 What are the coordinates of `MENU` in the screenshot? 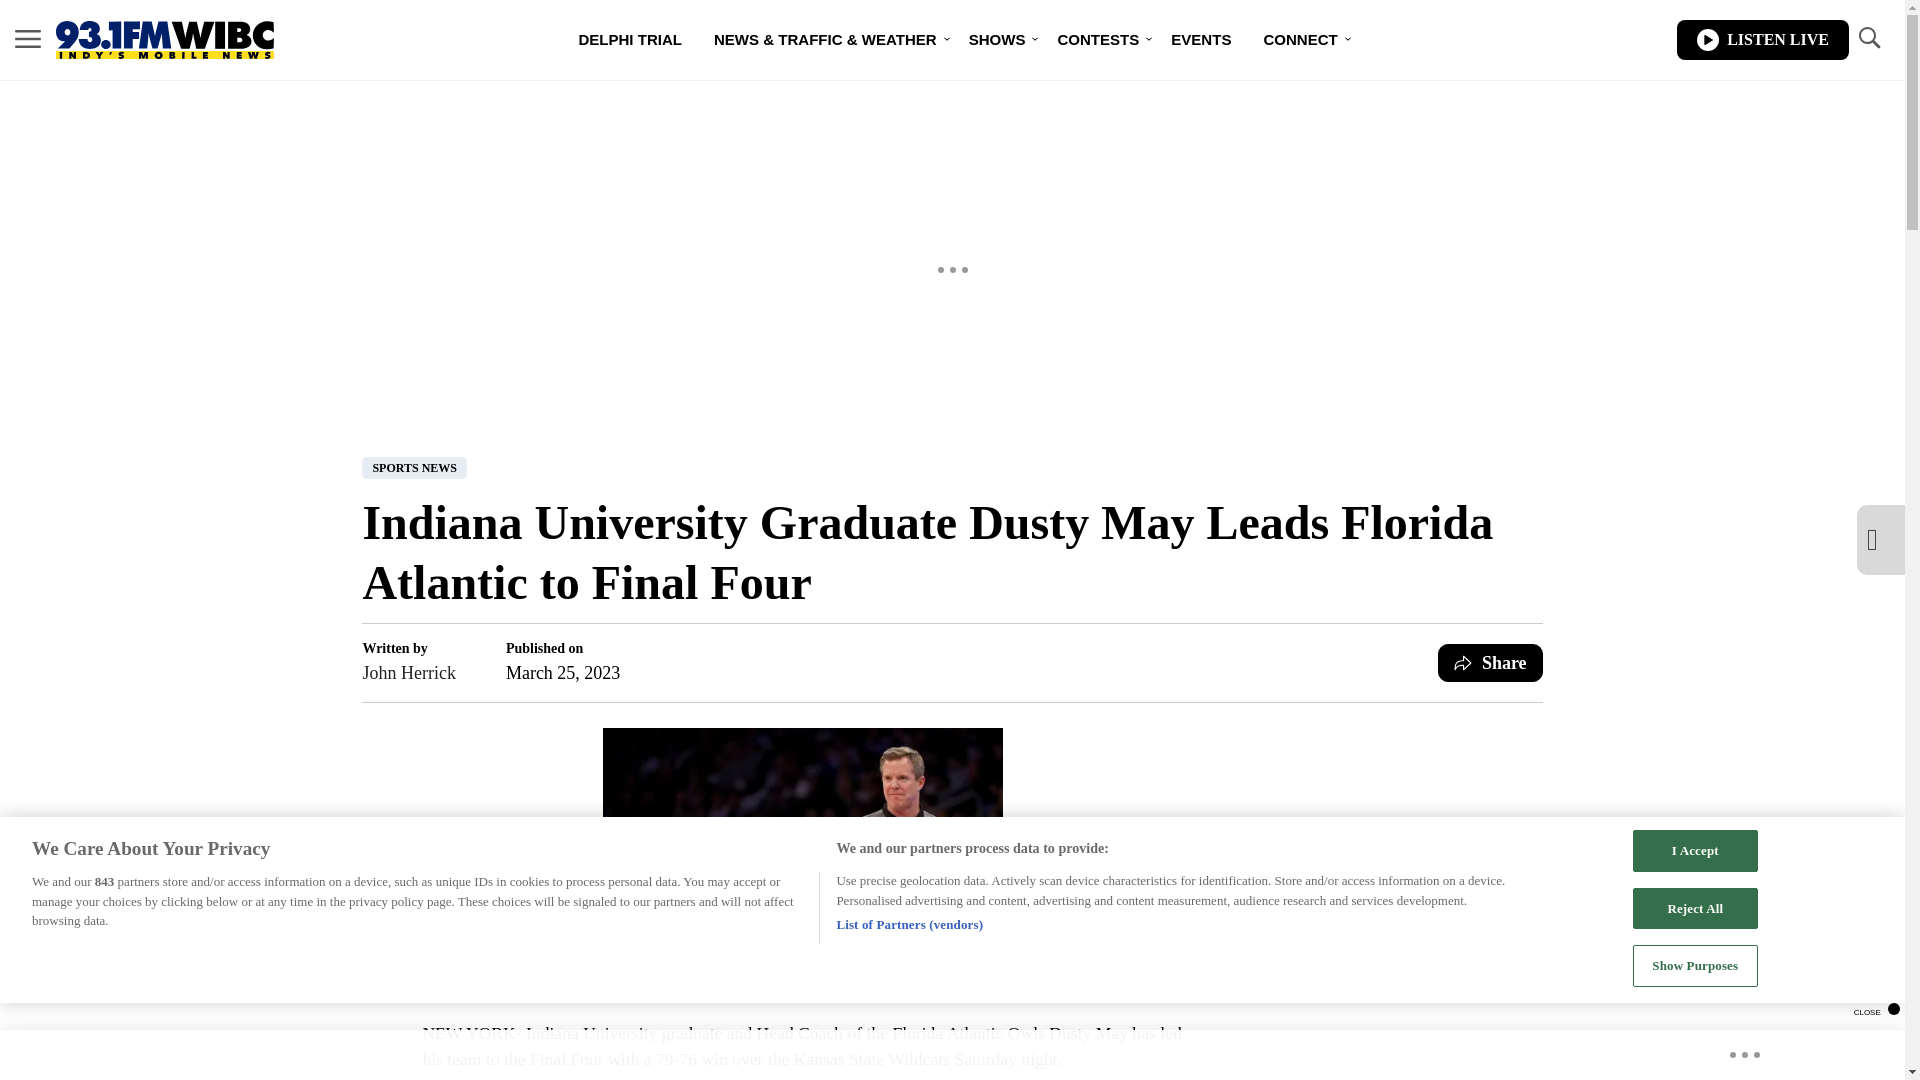 It's located at (28, 40).